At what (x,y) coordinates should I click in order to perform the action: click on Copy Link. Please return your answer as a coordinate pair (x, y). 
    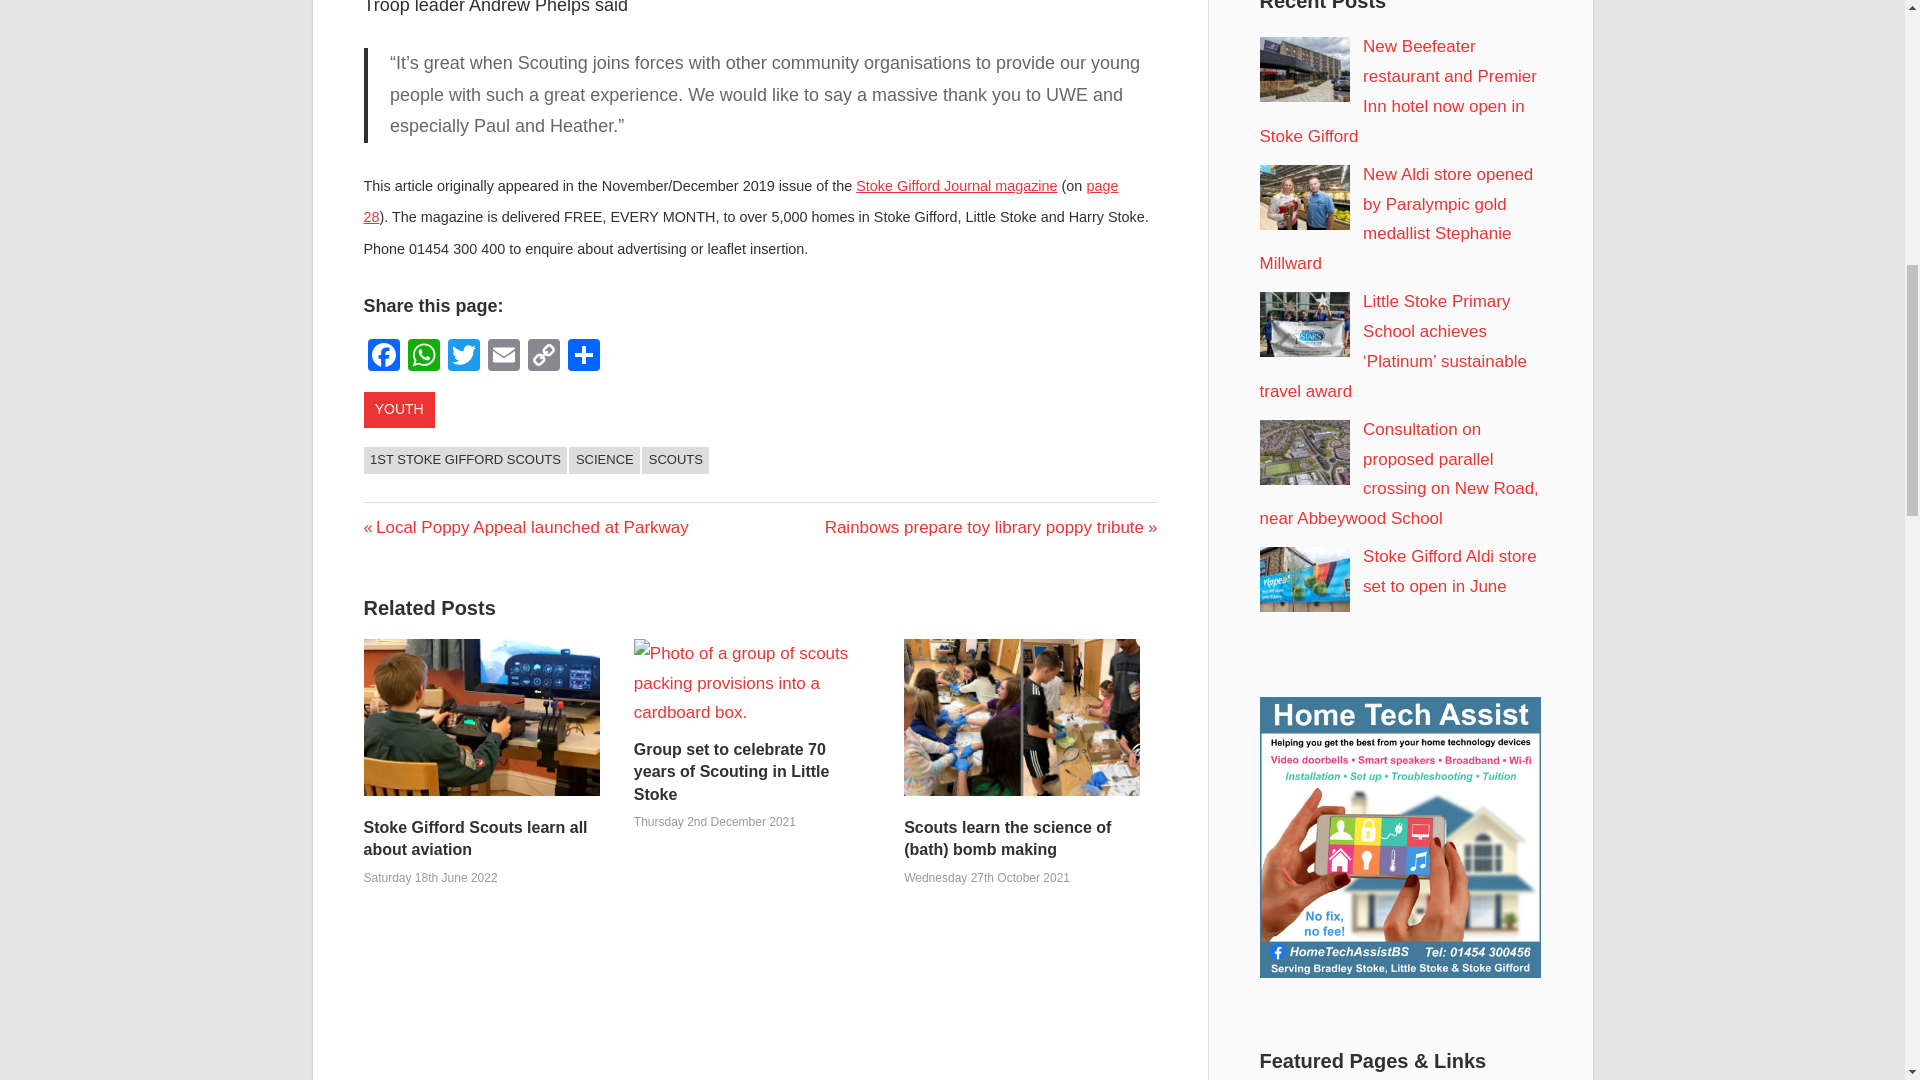
    Looking at the image, I should click on (544, 357).